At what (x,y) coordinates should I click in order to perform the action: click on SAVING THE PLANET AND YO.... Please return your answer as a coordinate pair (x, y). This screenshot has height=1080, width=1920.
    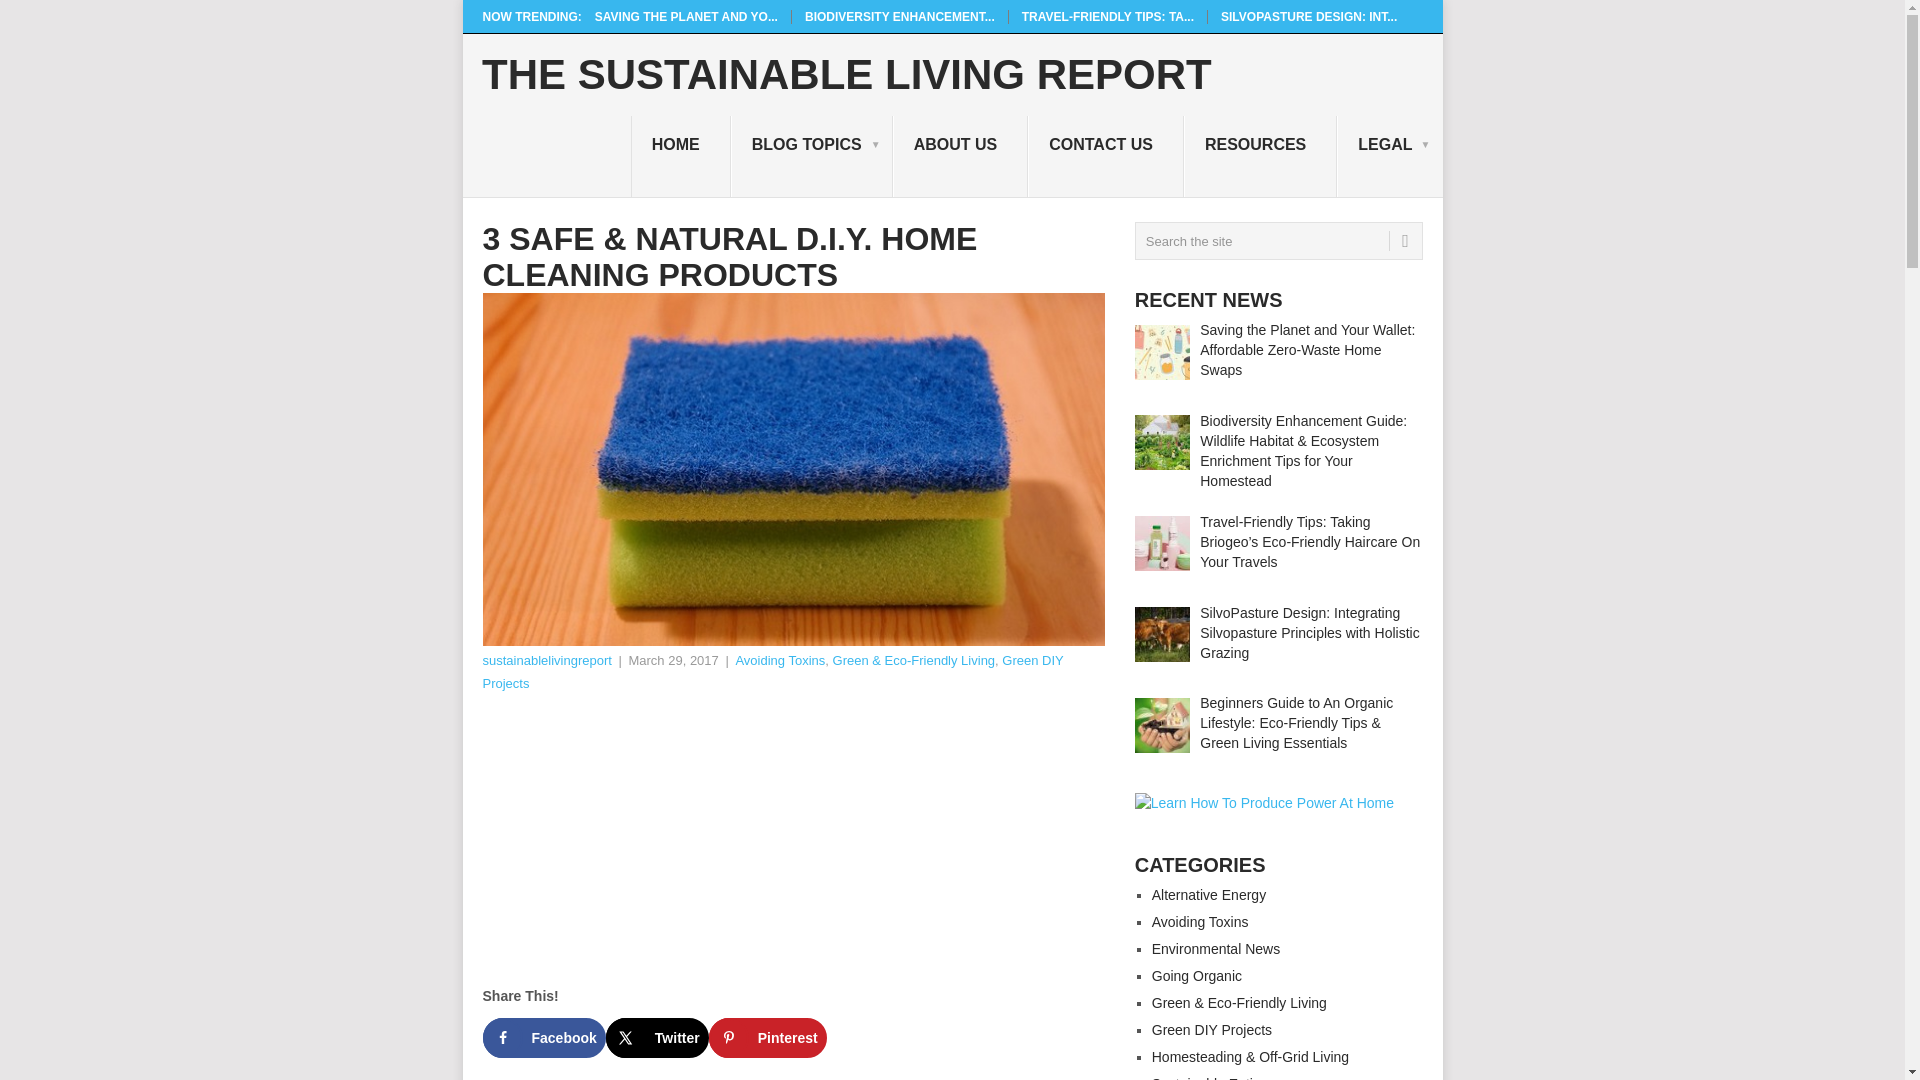
    Looking at the image, I should click on (686, 16).